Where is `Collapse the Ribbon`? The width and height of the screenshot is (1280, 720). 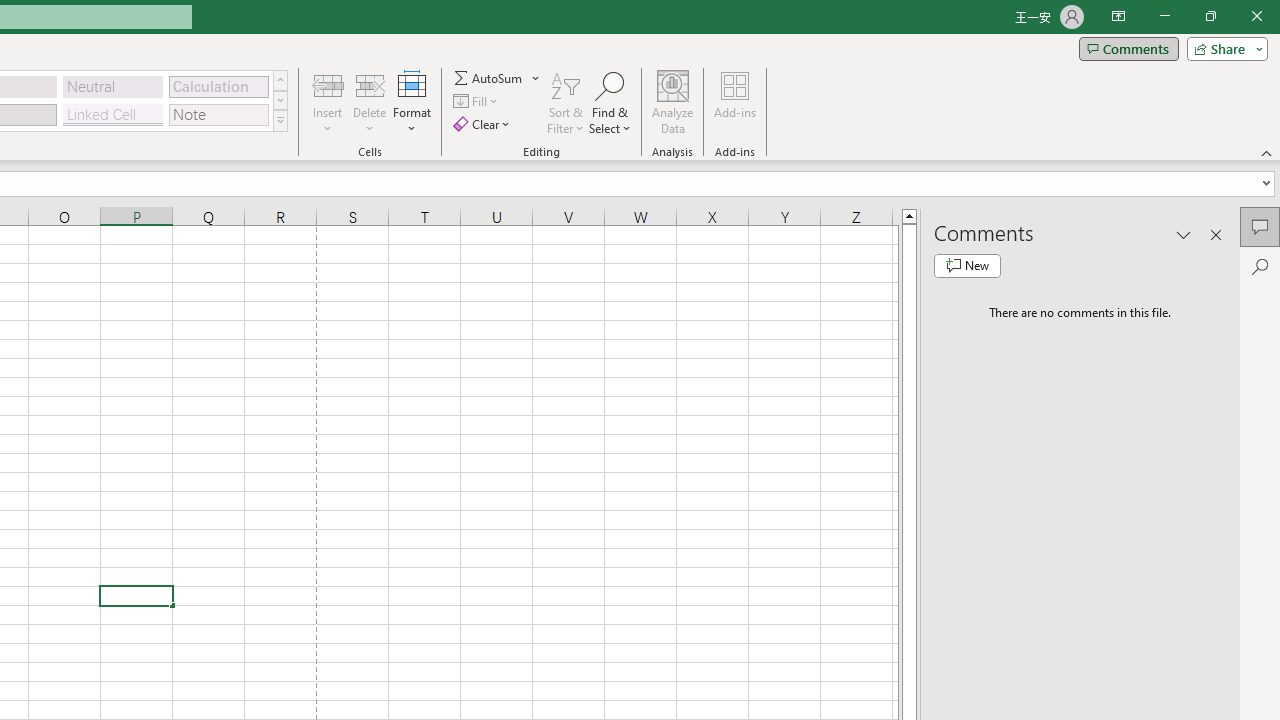
Collapse the Ribbon is located at coordinates (1267, 152).